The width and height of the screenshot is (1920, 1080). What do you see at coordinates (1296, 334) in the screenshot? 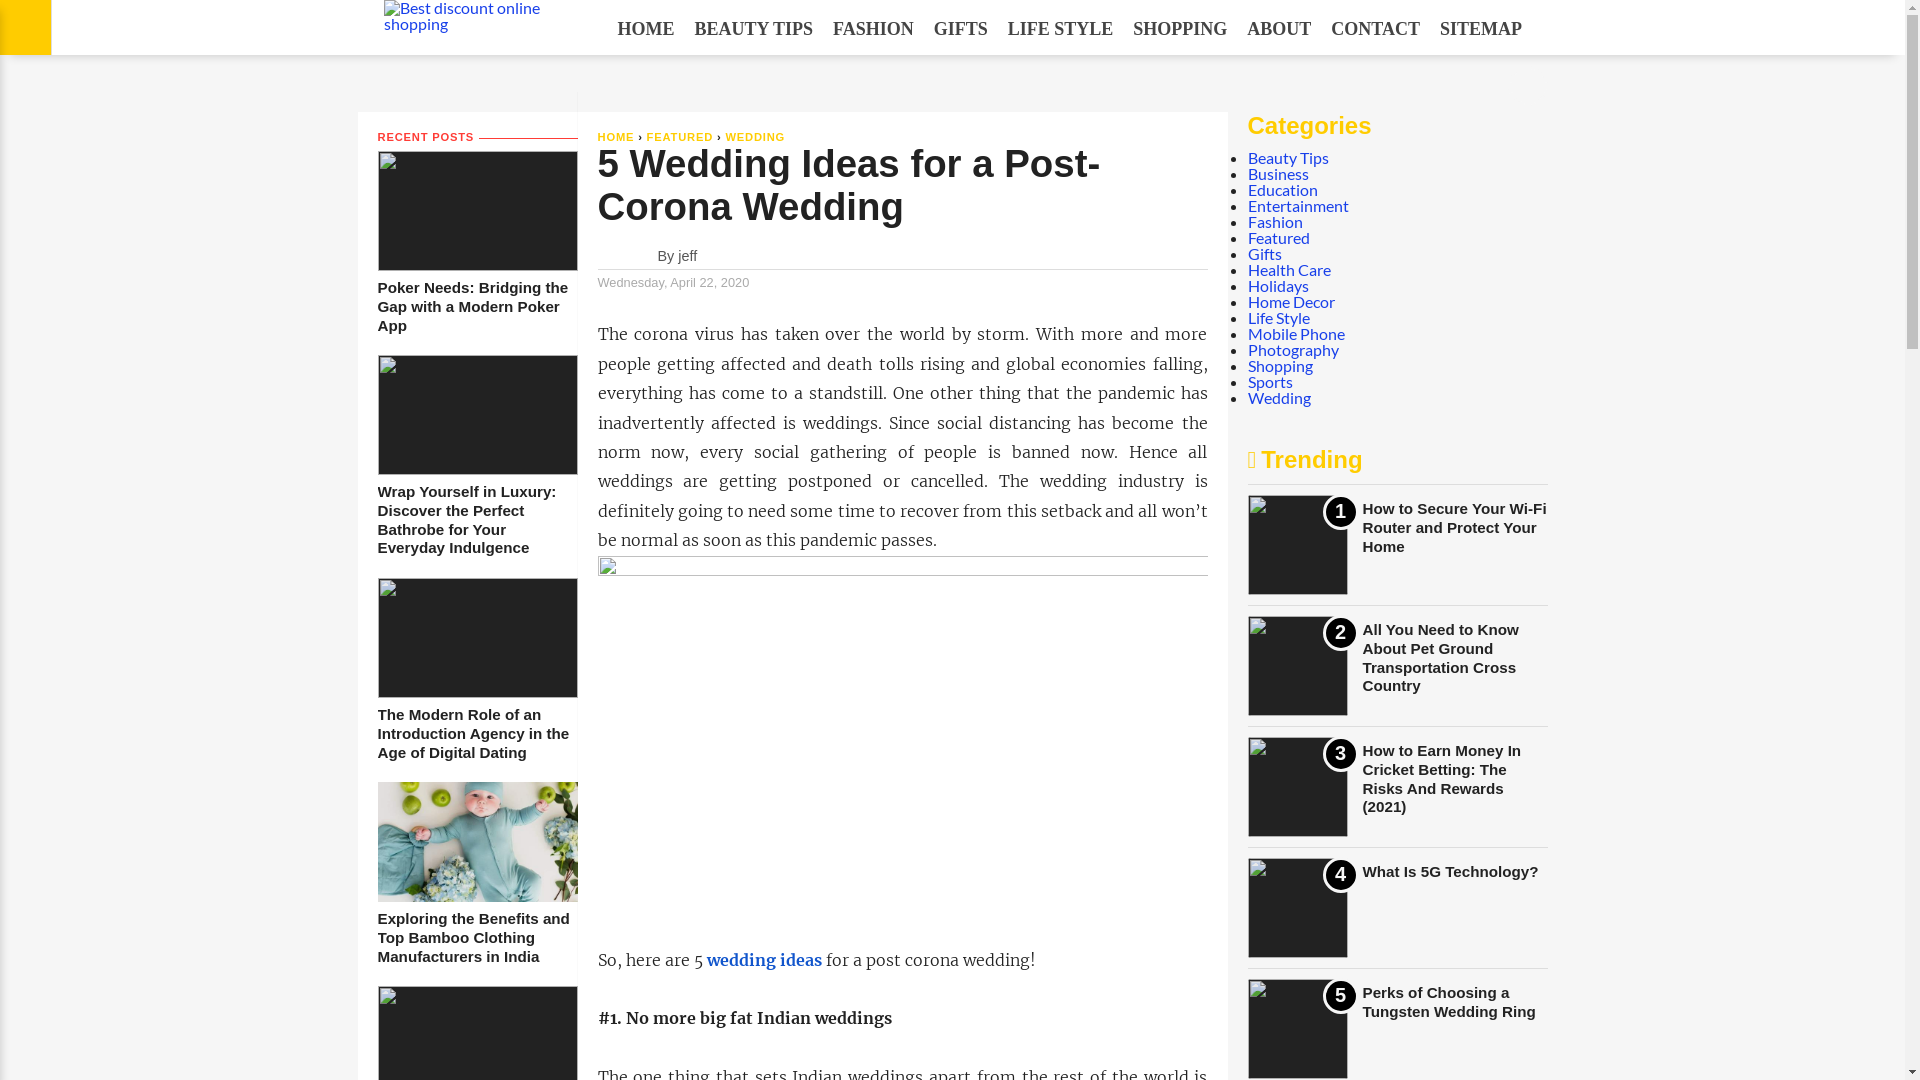
I see `Mobile Phone` at bounding box center [1296, 334].